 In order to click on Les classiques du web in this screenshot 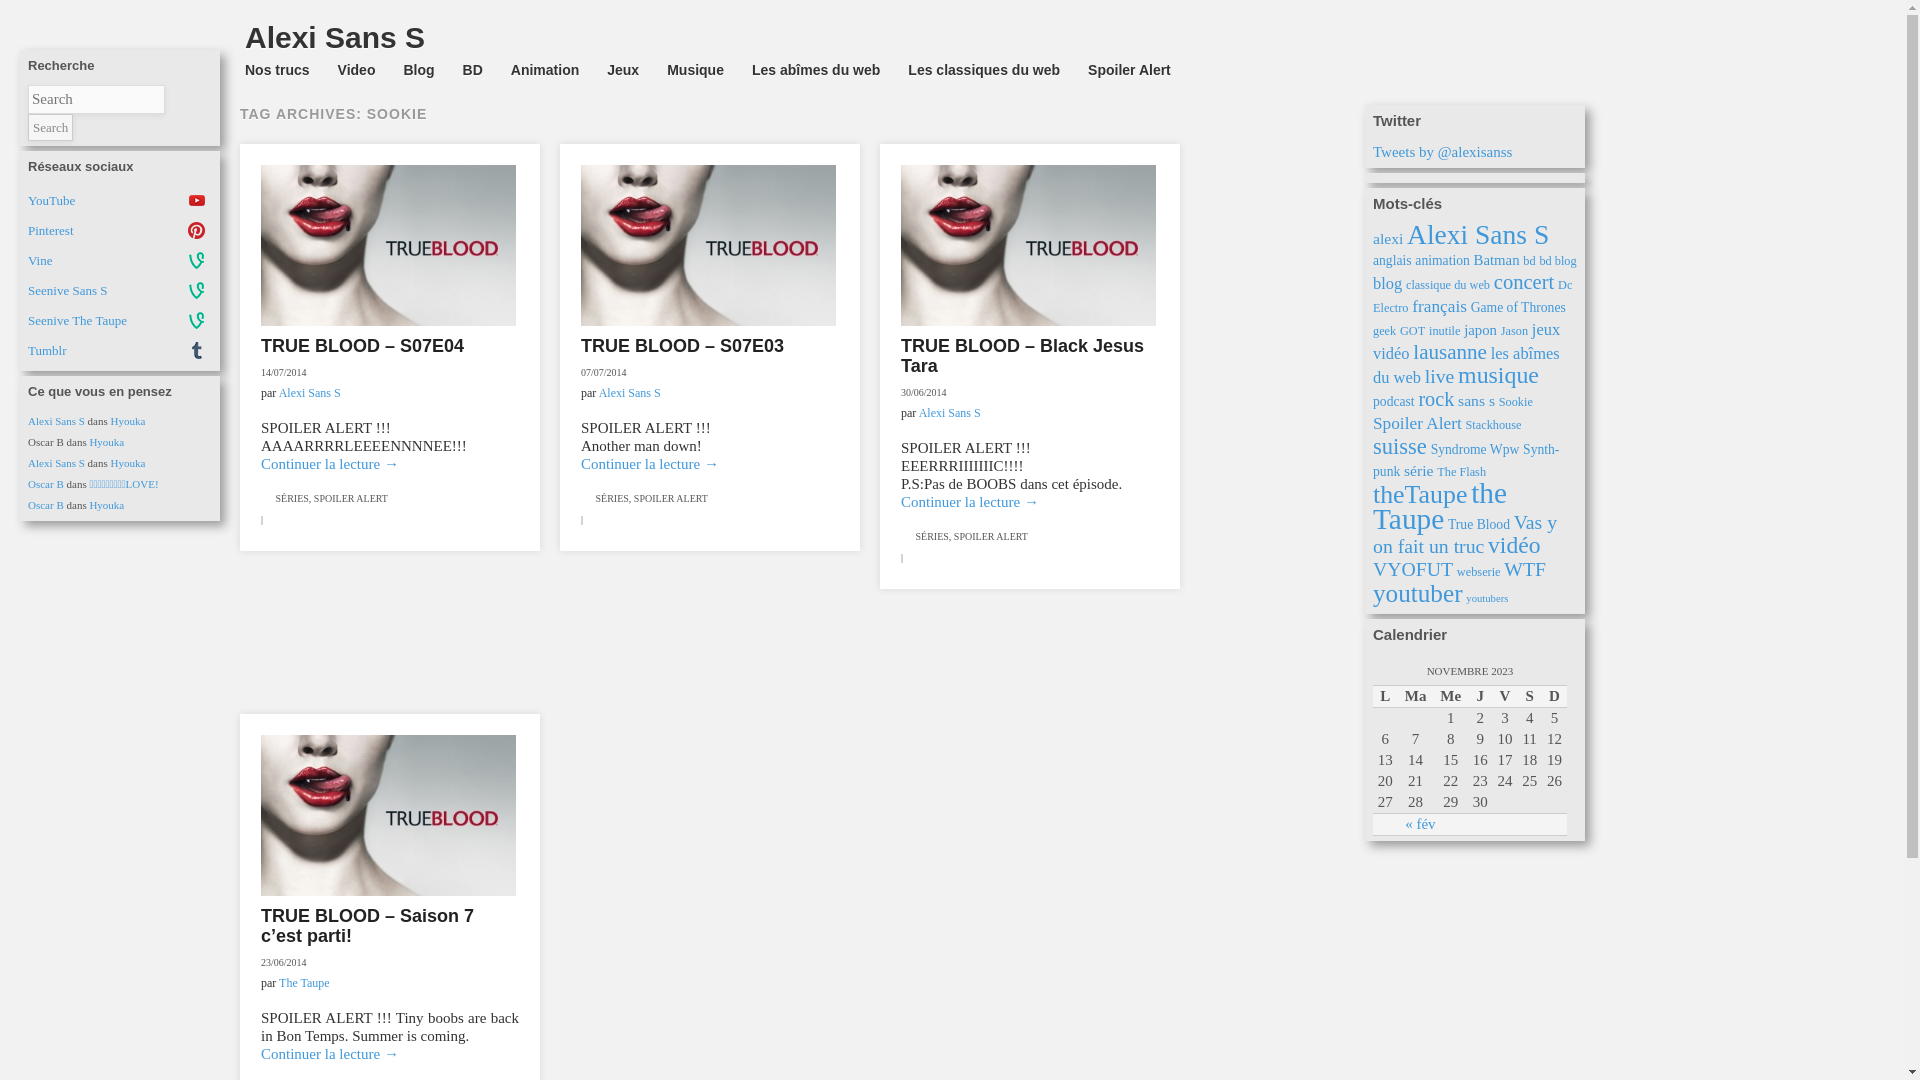, I will do `click(984, 70)`.